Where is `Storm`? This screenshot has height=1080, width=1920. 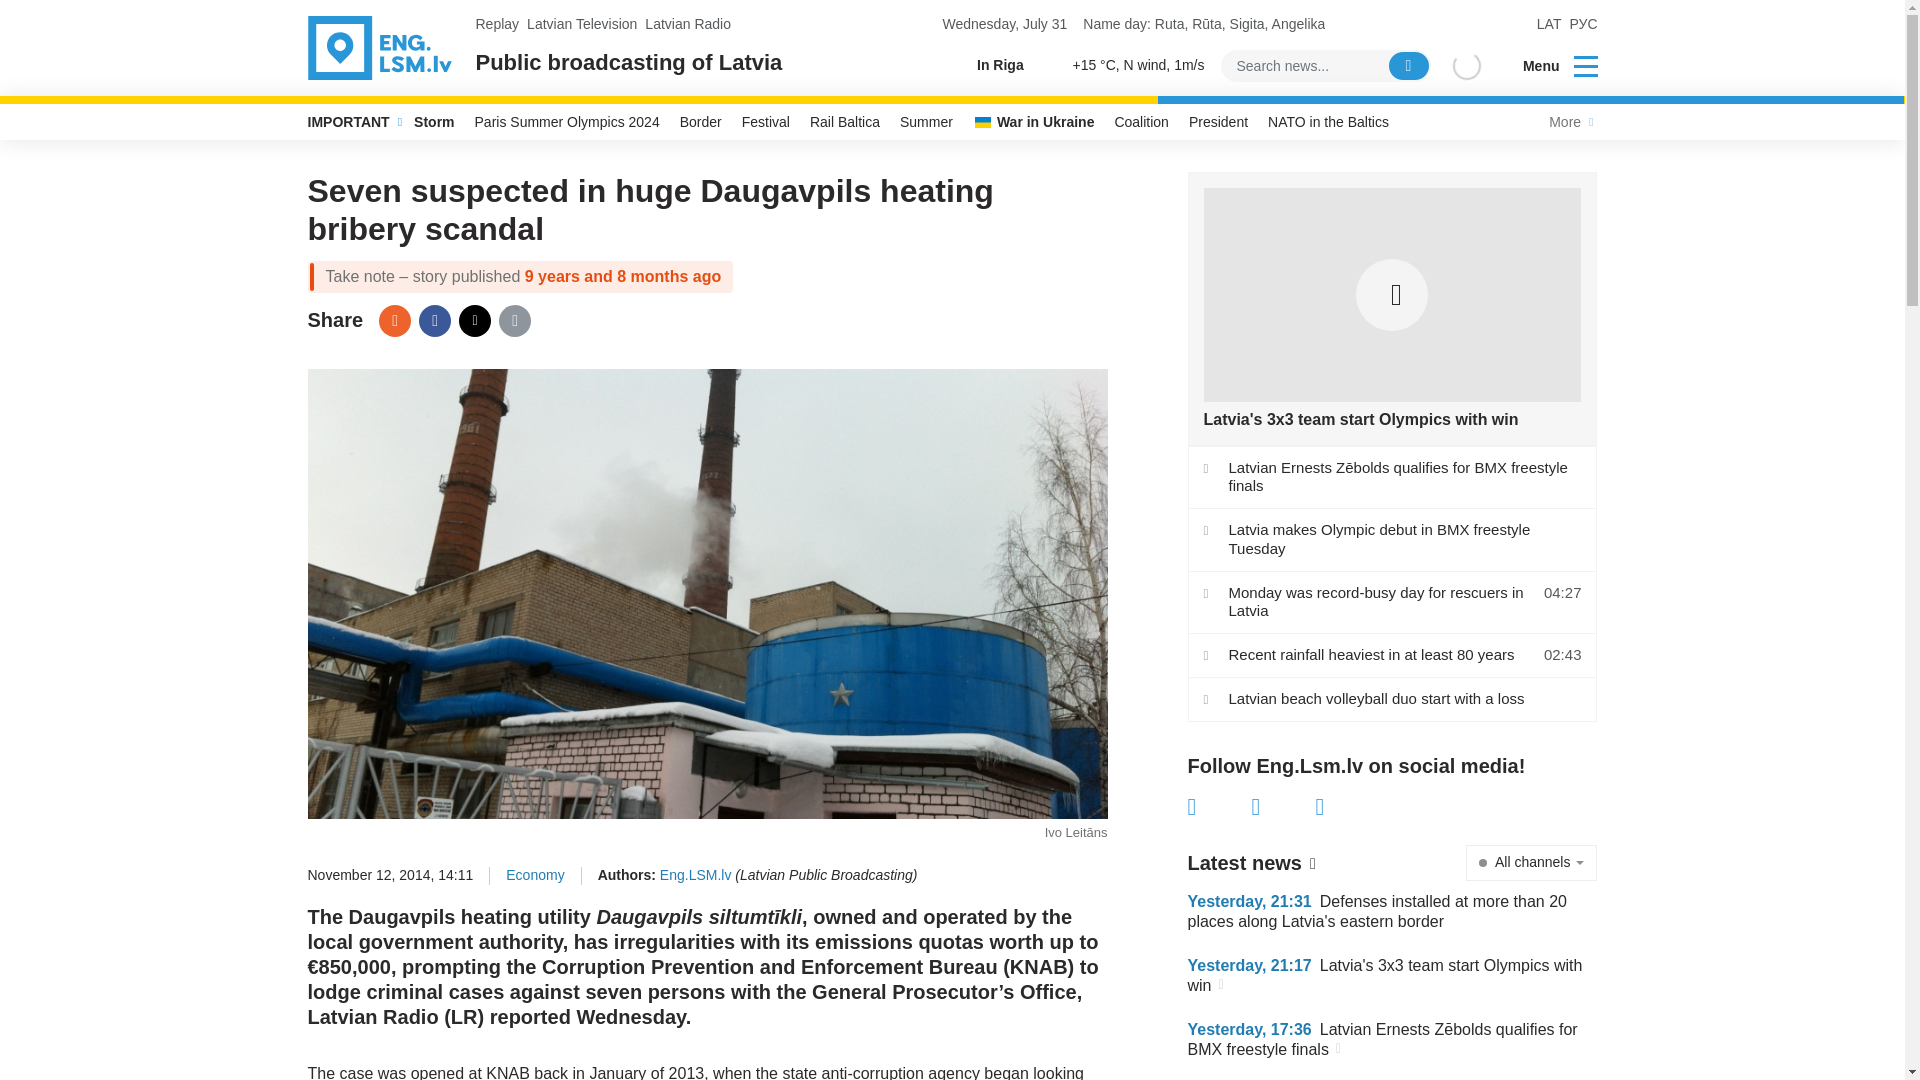
Storm is located at coordinates (434, 122).